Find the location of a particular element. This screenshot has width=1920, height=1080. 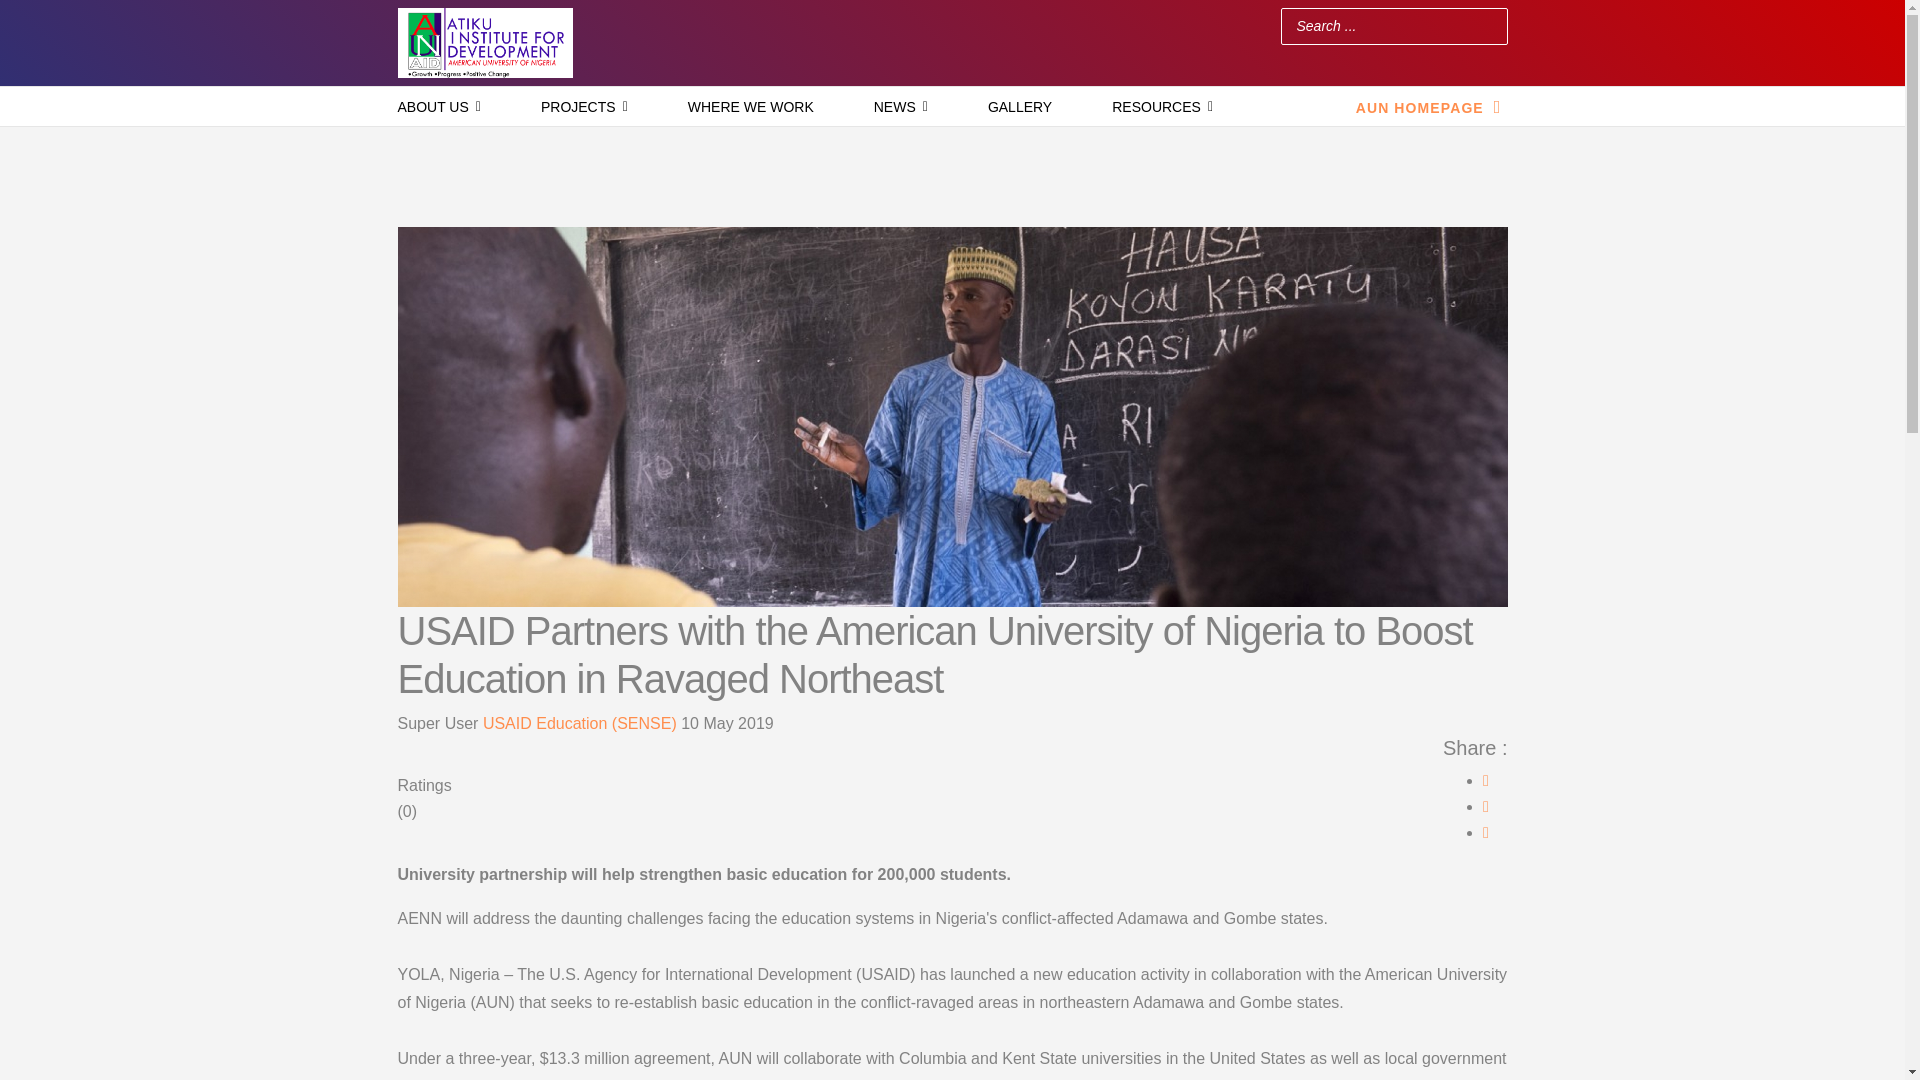

Written by Super User is located at coordinates (440, 723).